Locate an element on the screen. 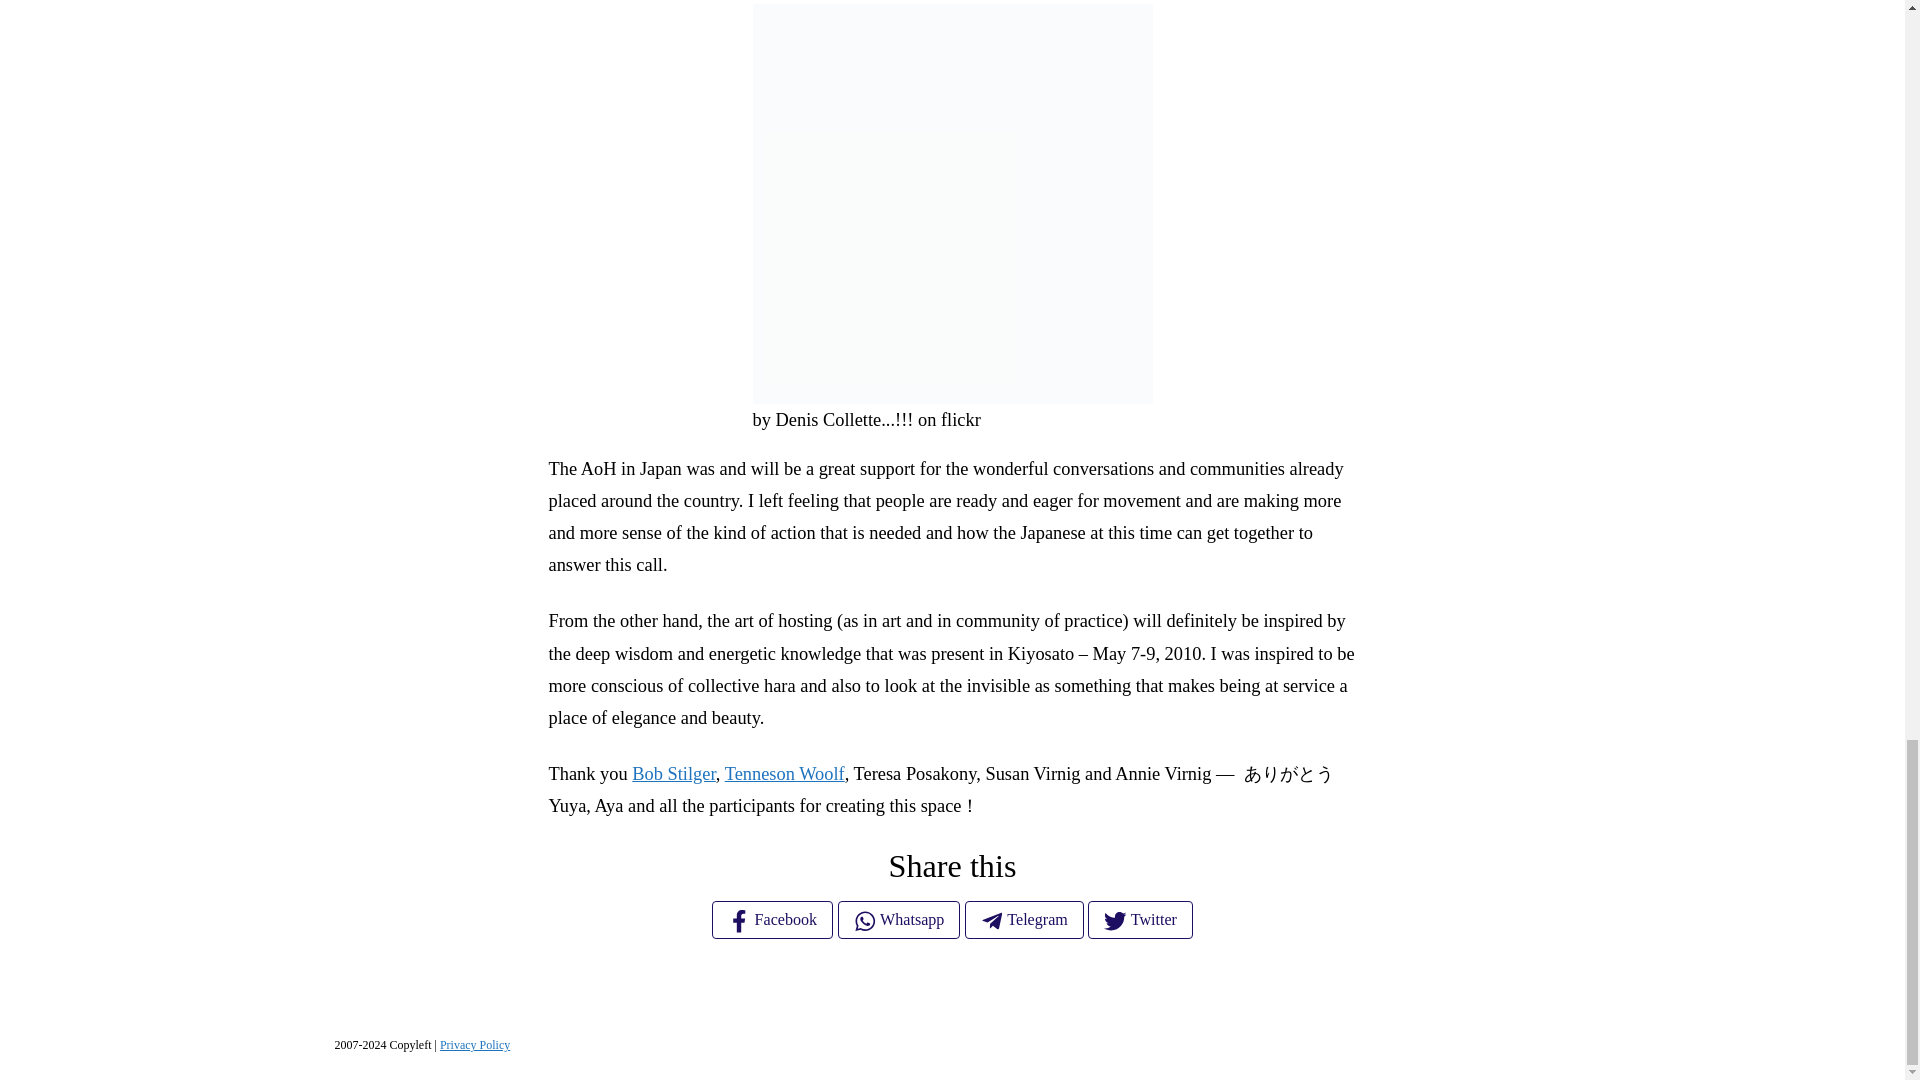 Image resolution: width=1920 pixels, height=1080 pixels. Whatsapp is located at coordinates (899, 919).